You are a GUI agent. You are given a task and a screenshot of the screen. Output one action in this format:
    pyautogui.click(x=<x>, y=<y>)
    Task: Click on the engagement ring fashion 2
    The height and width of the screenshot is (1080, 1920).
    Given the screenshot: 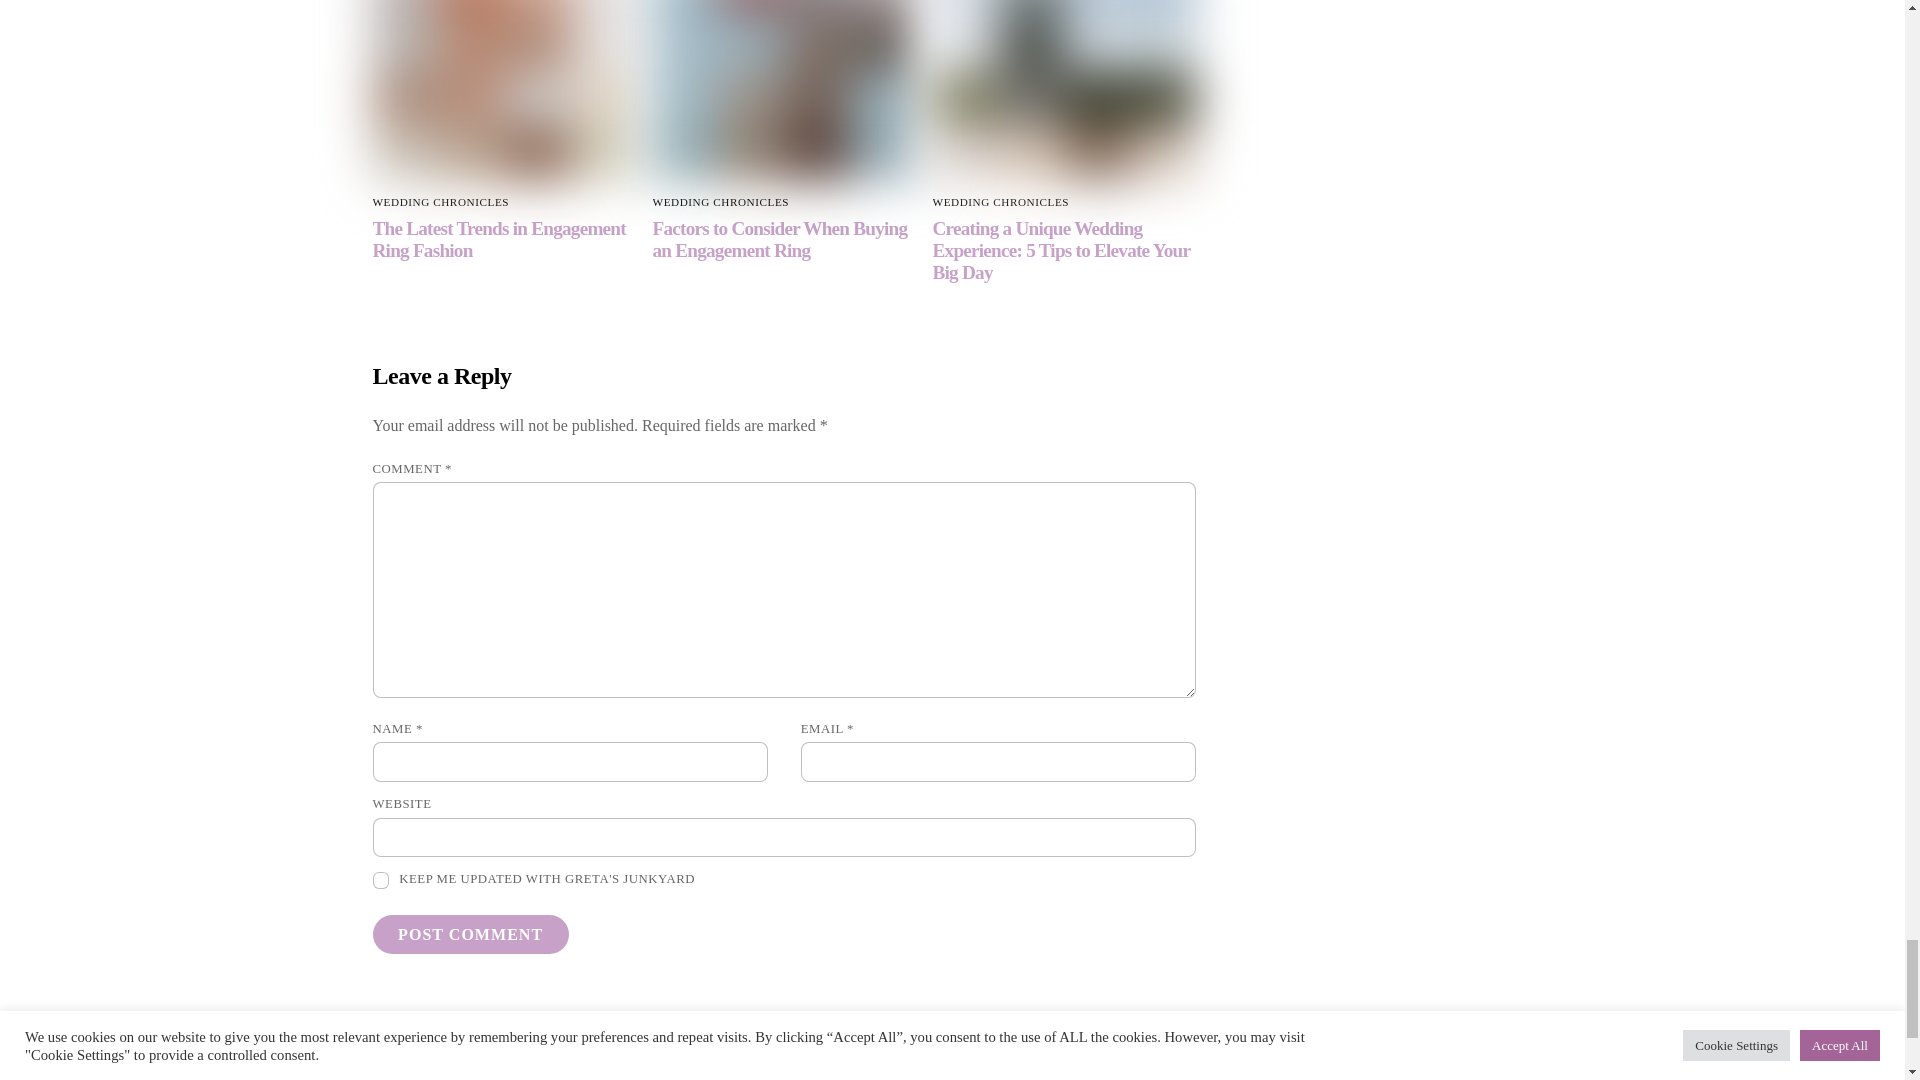 What is the action you would take?
    pyautogui.click(x=504, y=791)
    